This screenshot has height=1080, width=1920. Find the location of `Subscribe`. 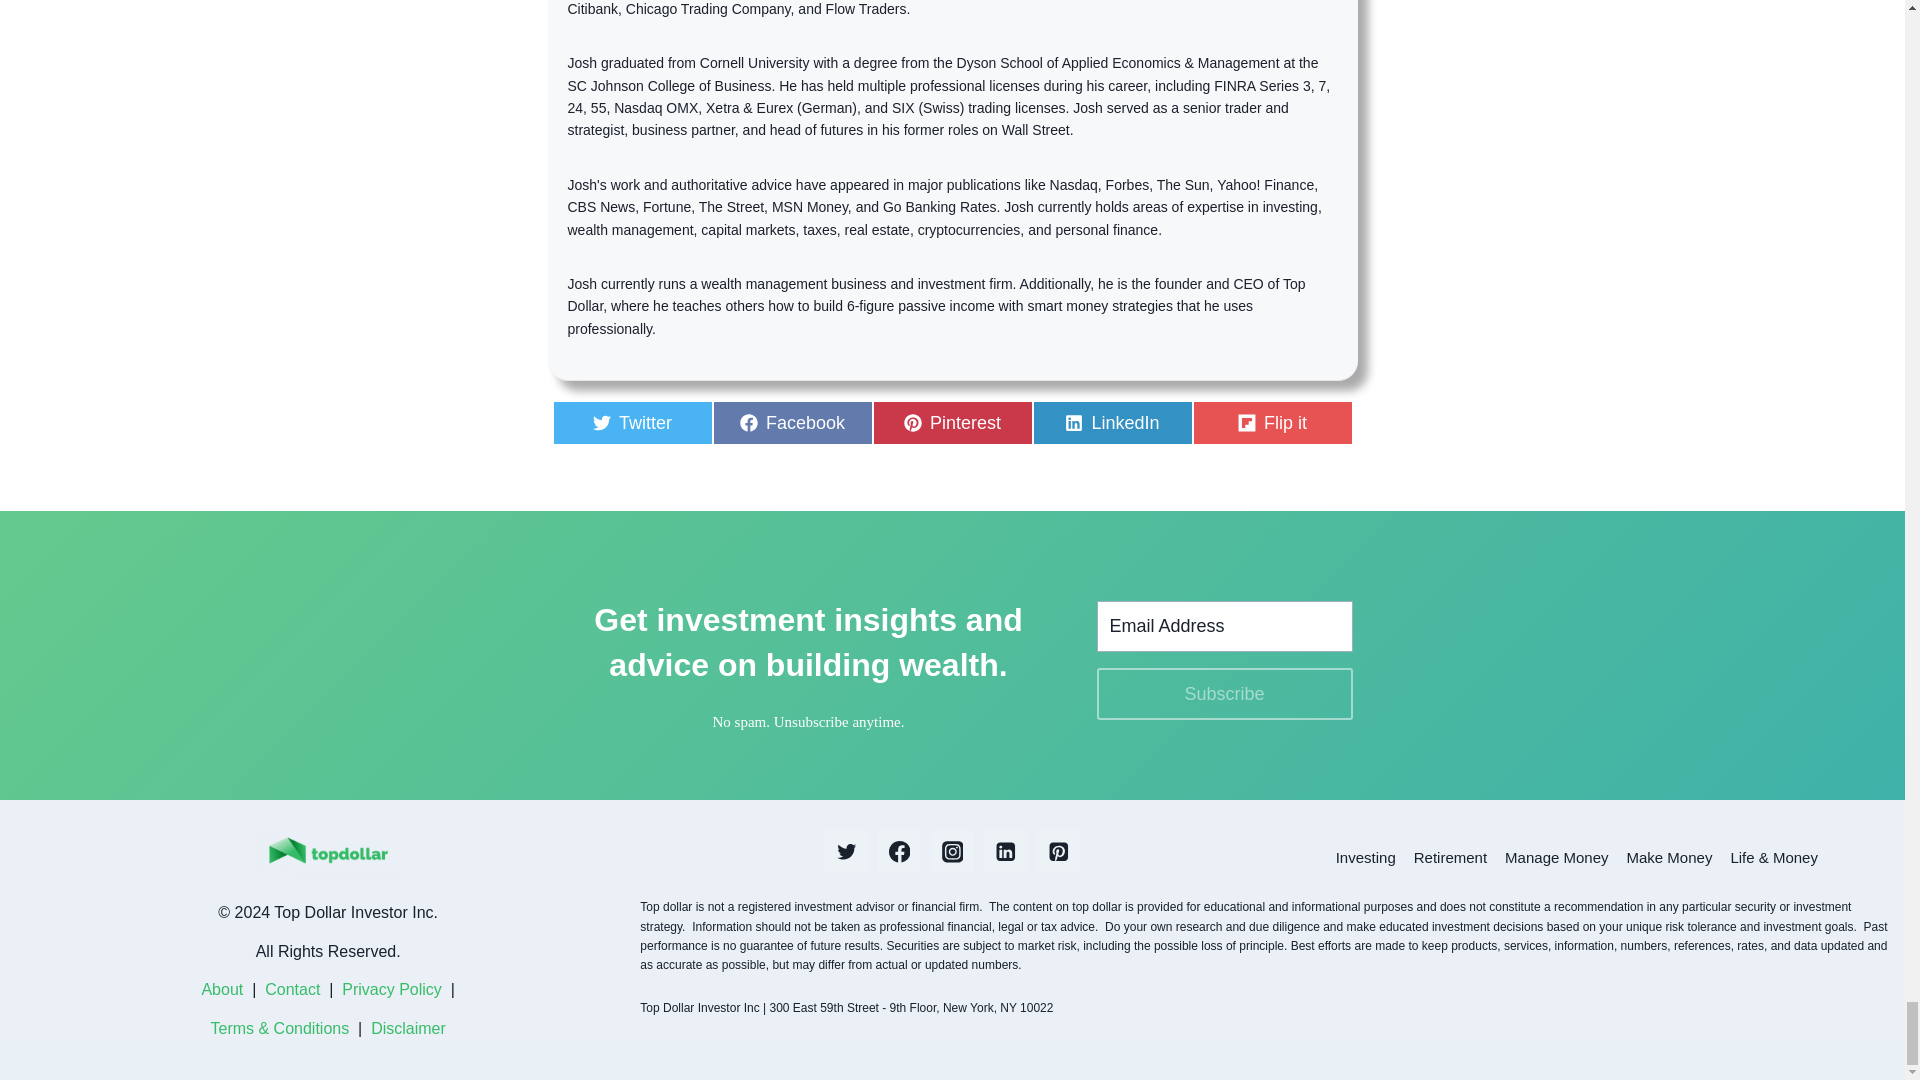

Subscribe is located at coordinates (1556, 857).